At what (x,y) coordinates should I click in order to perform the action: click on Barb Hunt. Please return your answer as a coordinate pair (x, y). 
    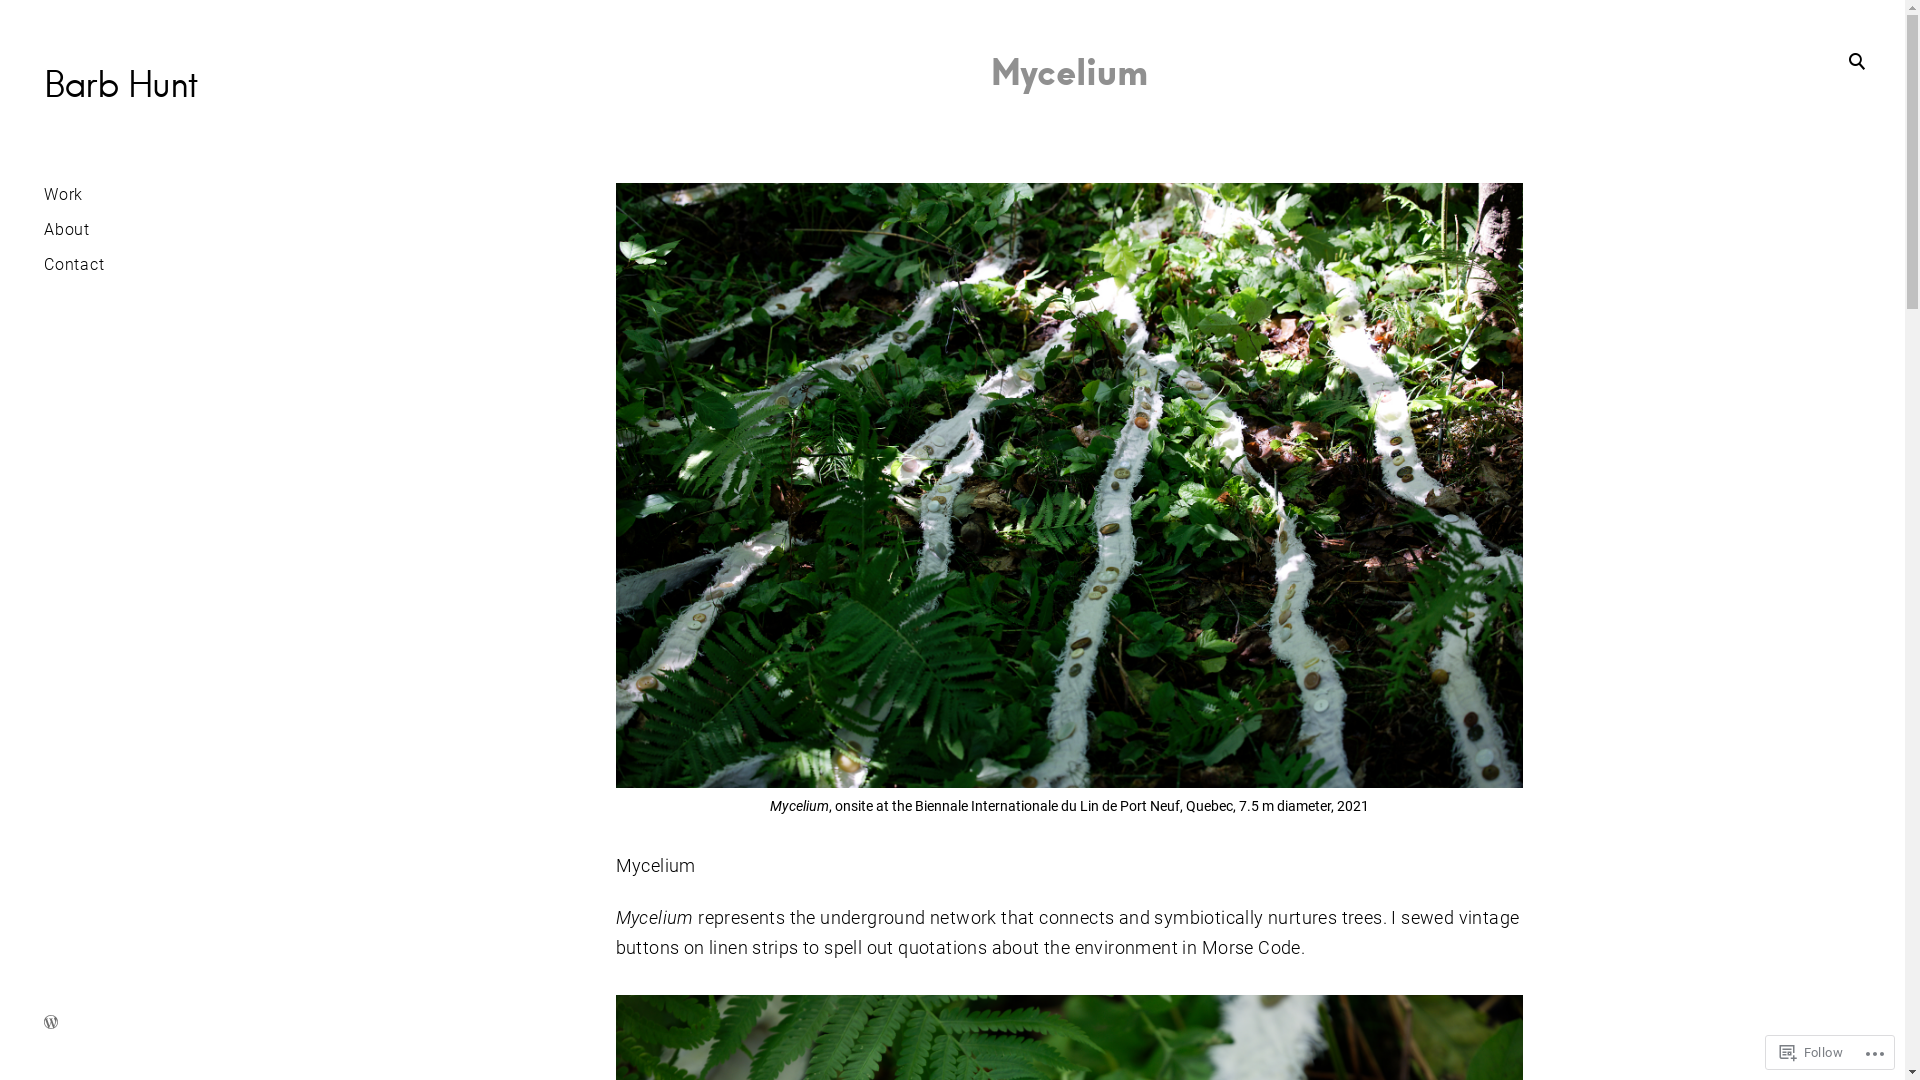
    Looking at the image, I should click on (121, 84).